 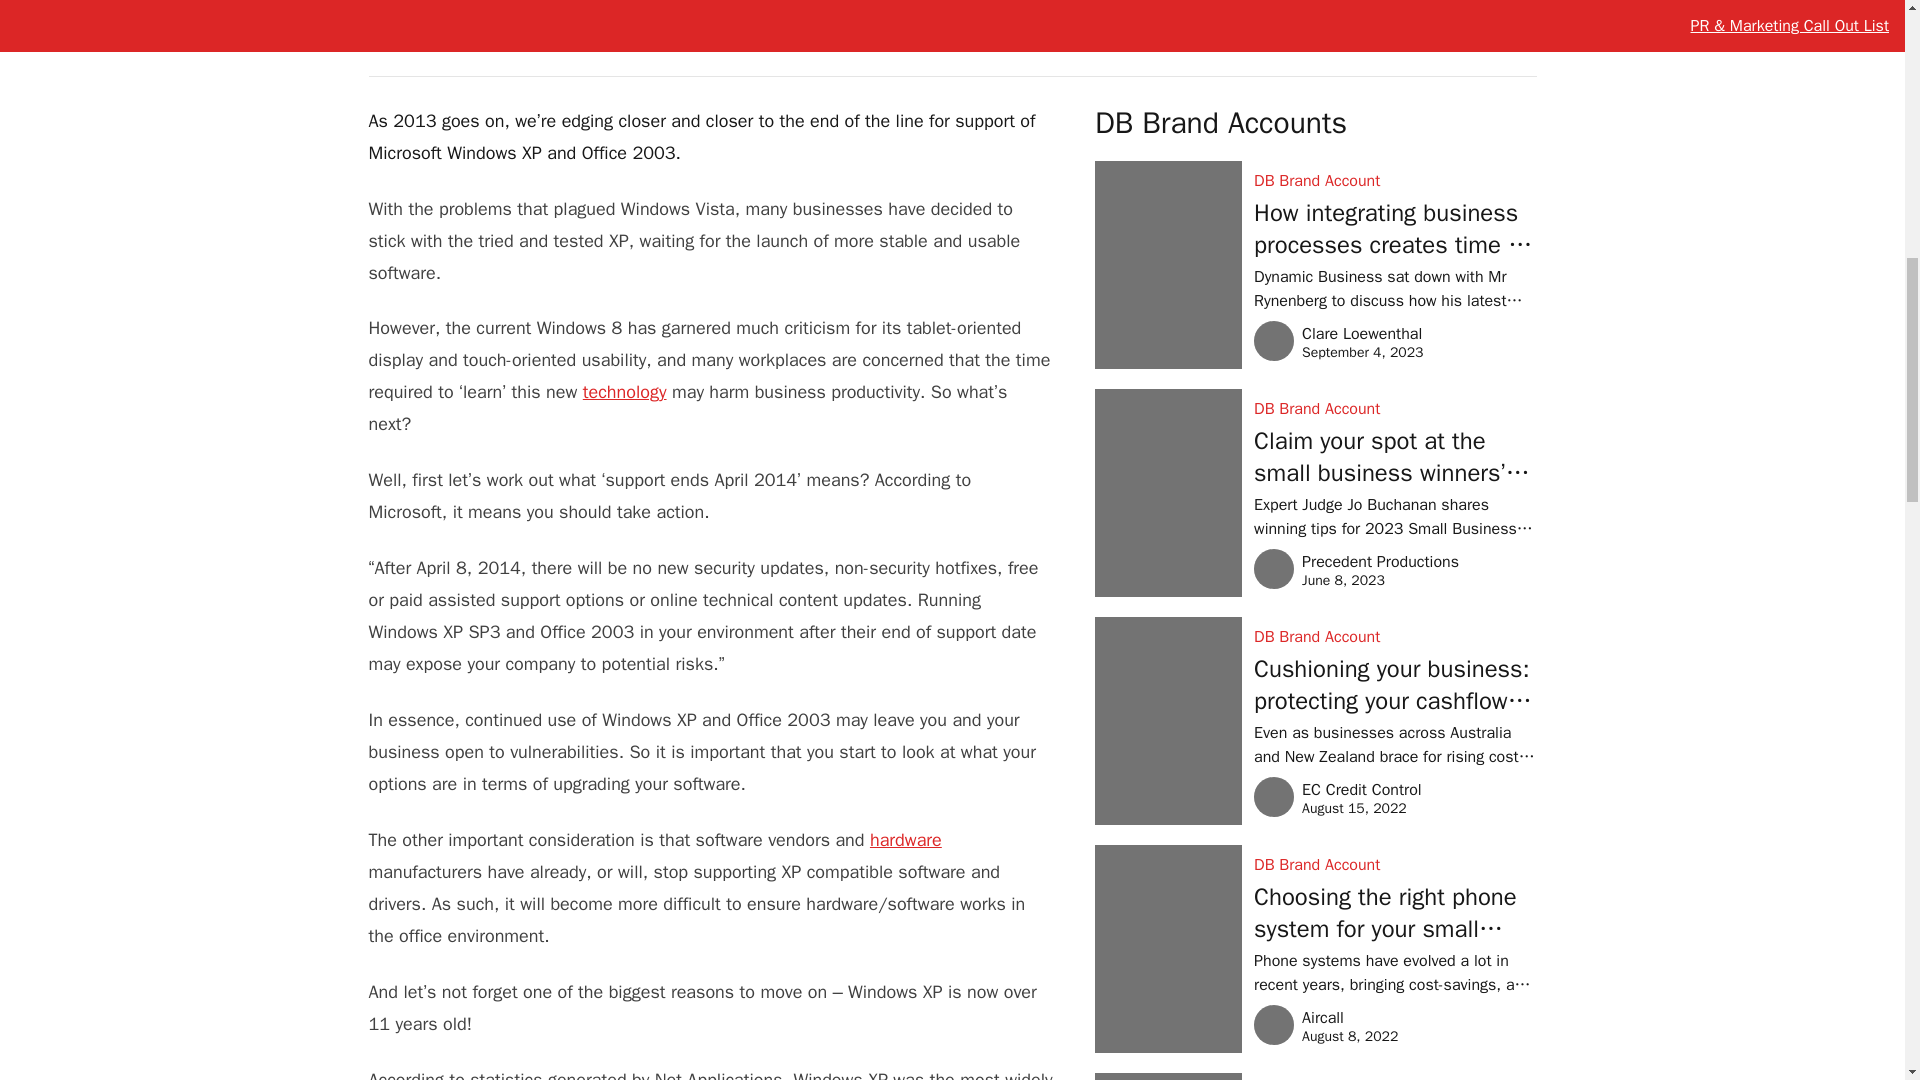 I want to click on technology, so click(x=624, y=392).